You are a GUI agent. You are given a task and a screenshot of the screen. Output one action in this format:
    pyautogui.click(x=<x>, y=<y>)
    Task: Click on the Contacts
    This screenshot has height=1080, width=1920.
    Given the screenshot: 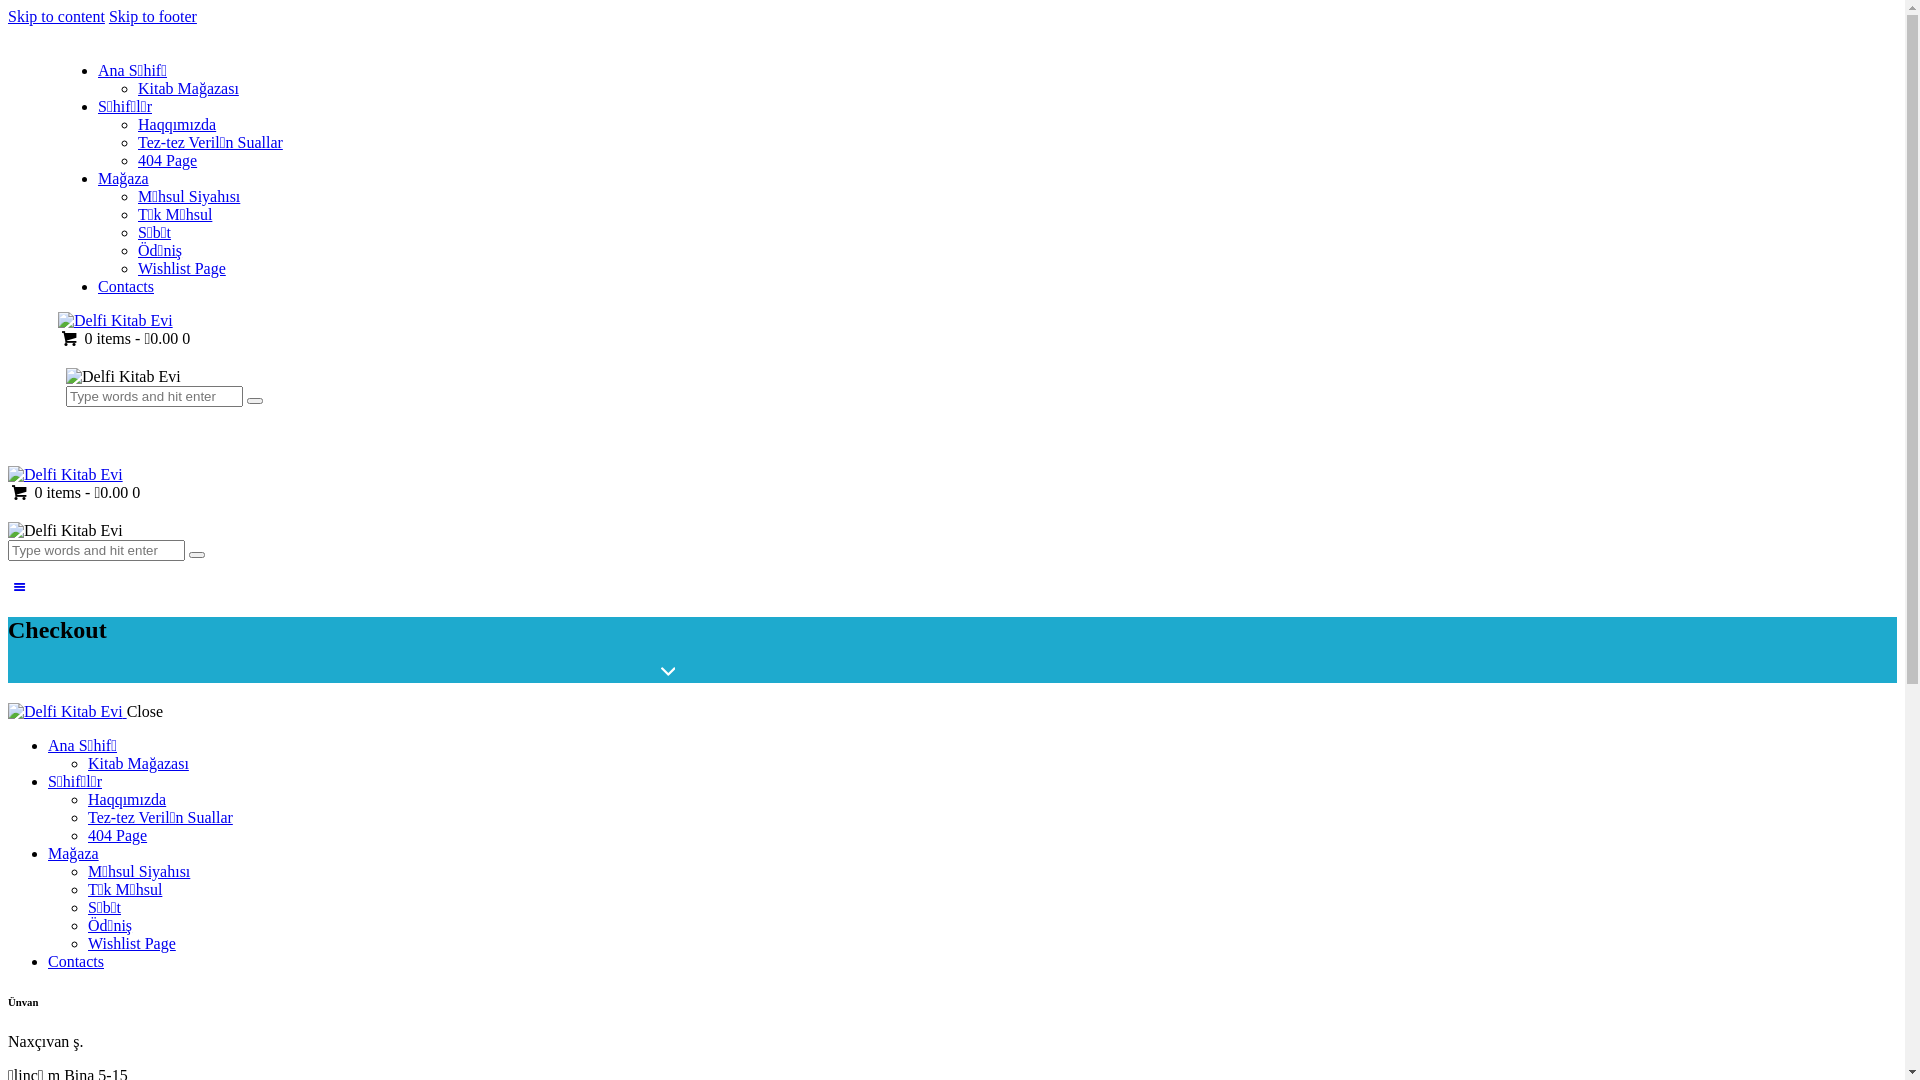 What is the action you would take?
    pyautogui.click(x=126, y=286)
    